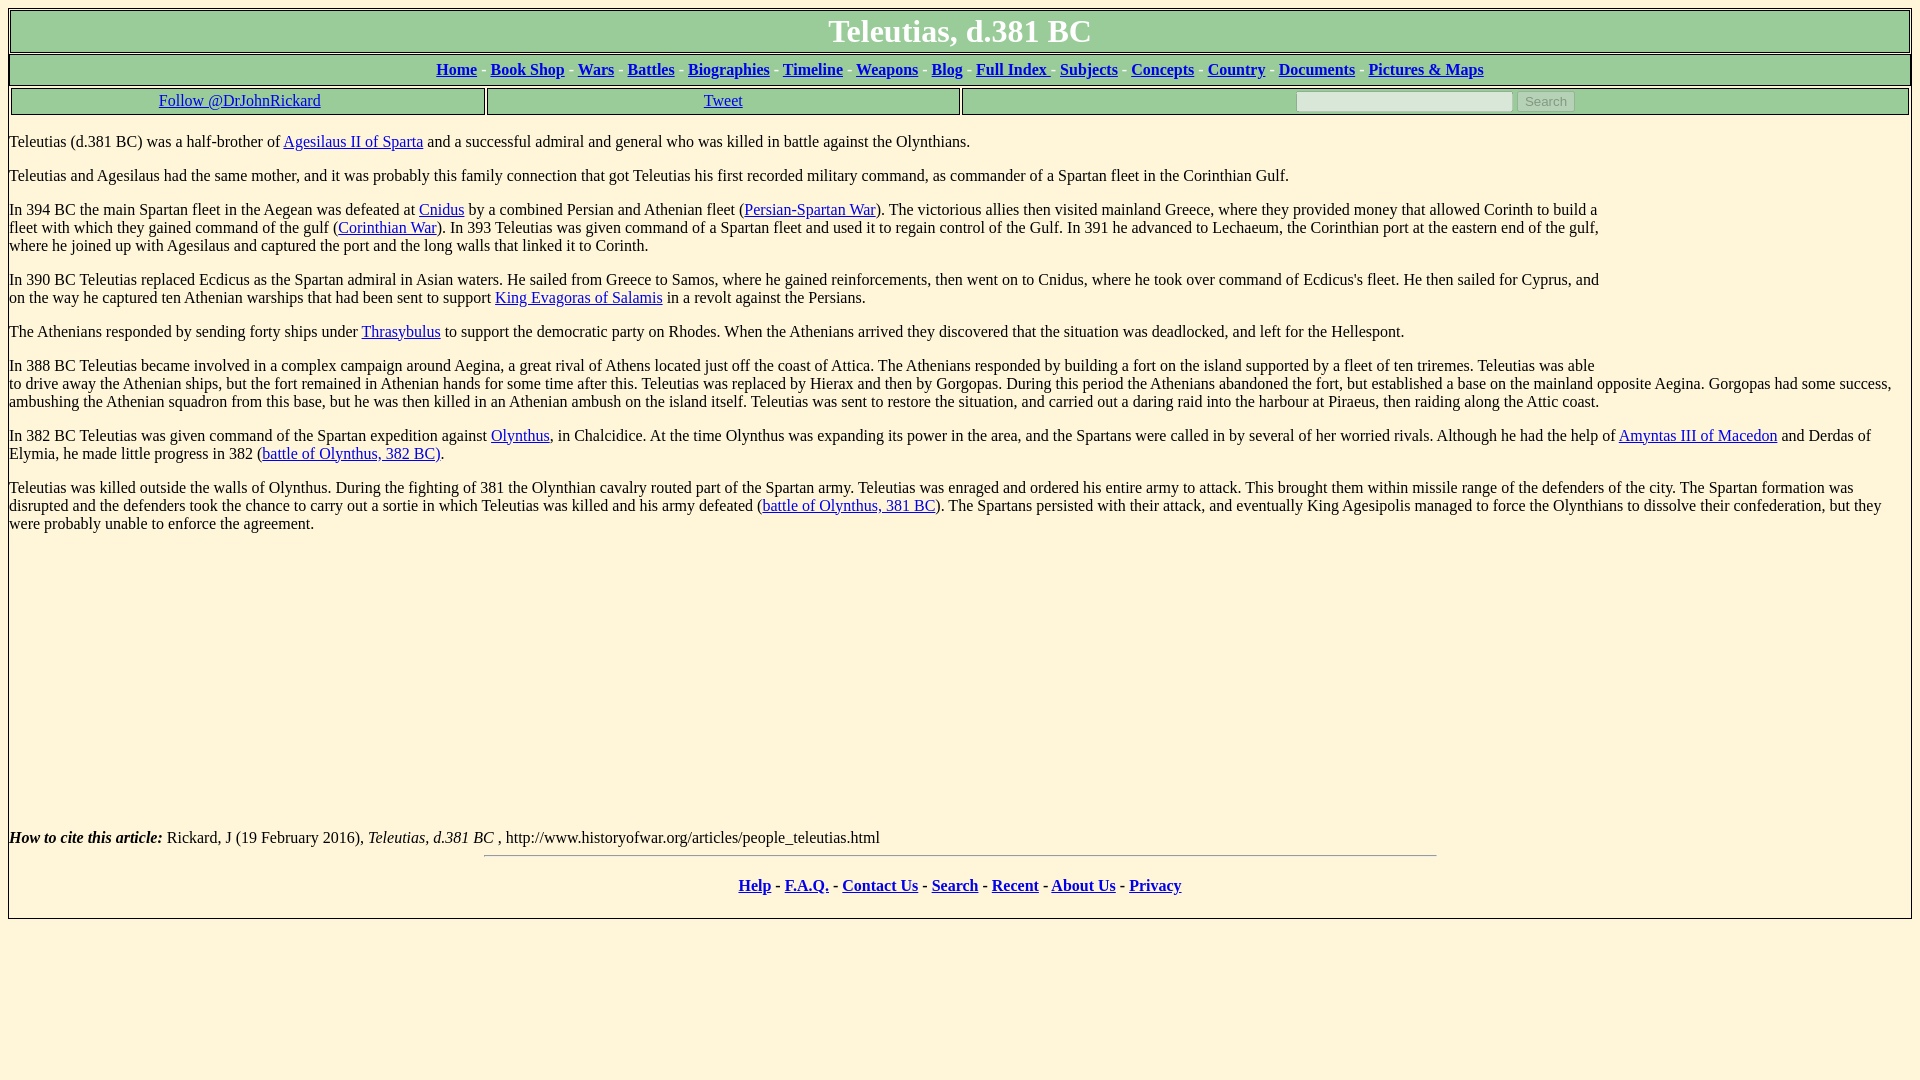 This screenshot has width=1920, height=1080. I want to click on Persian-Spartan War, so click(810, 209).